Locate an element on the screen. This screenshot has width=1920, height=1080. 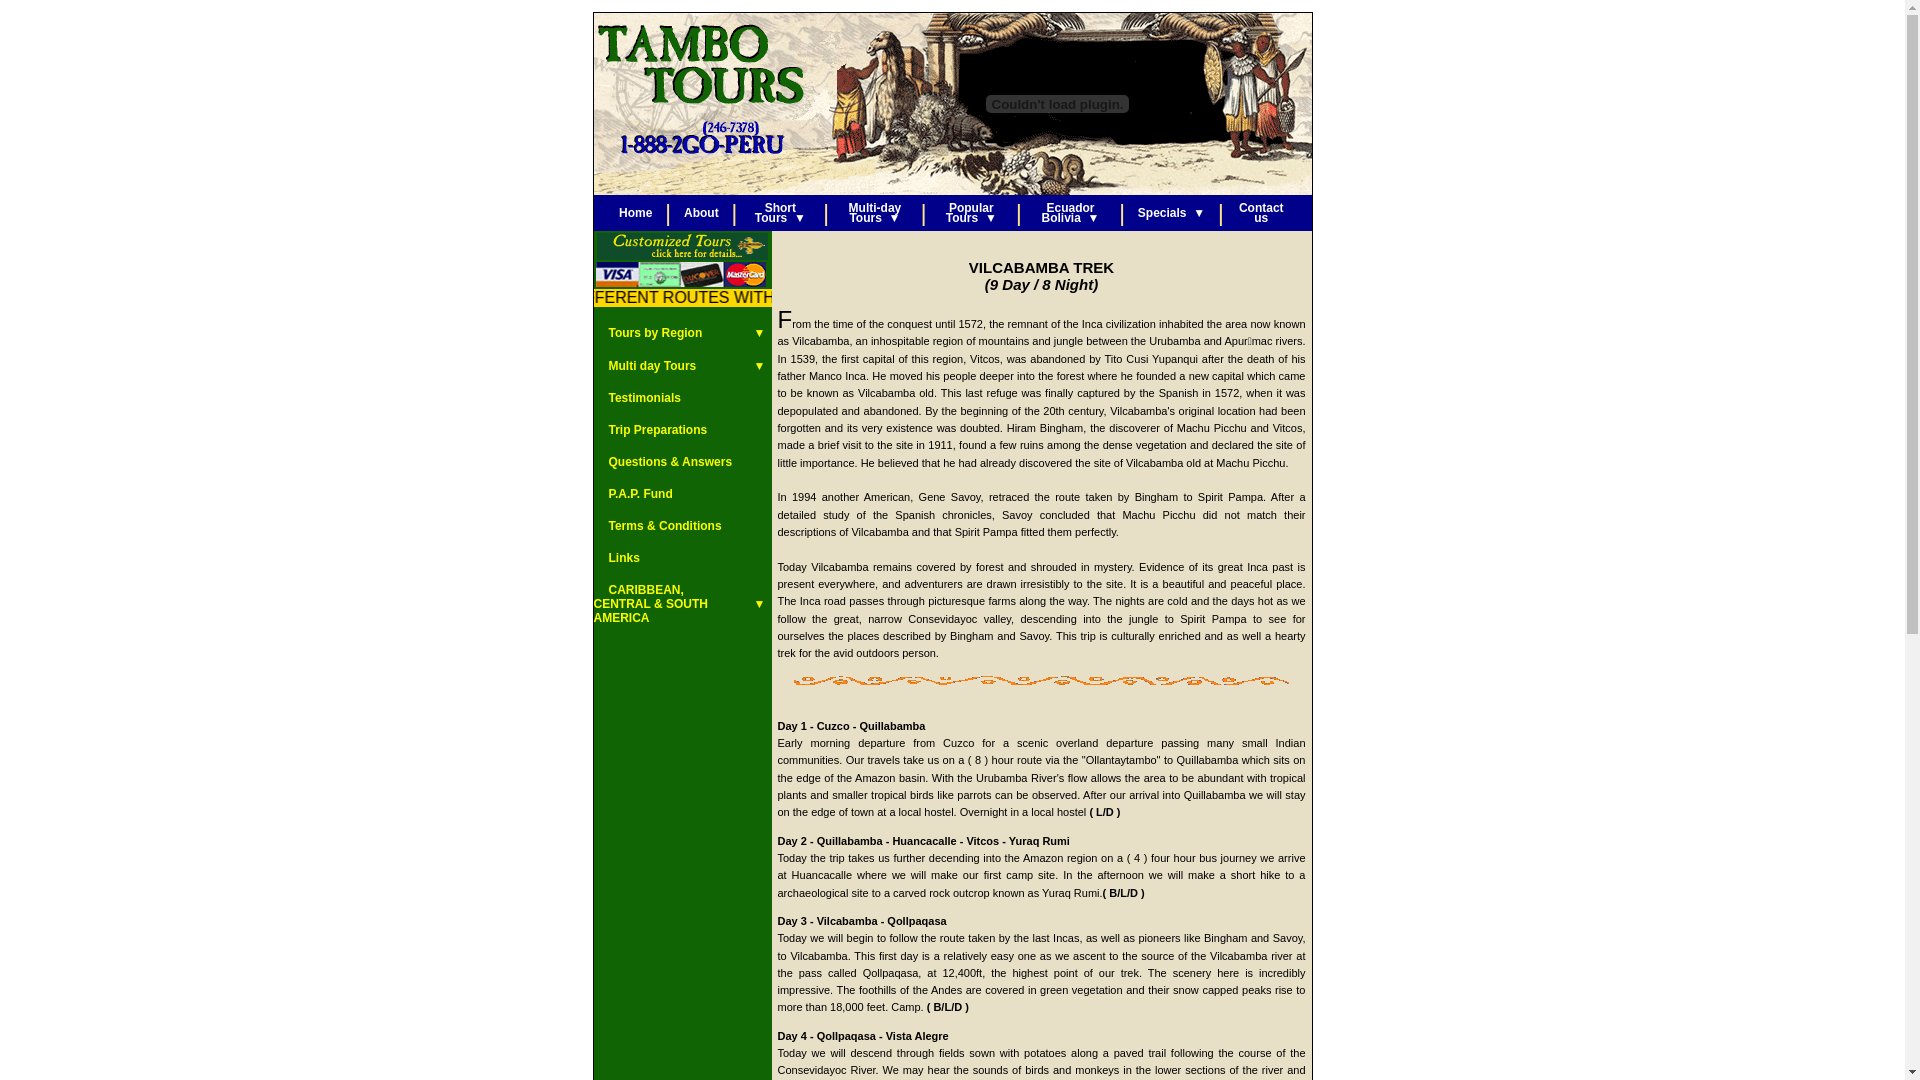
Trip Preparations is located at coordinates (651, 430).